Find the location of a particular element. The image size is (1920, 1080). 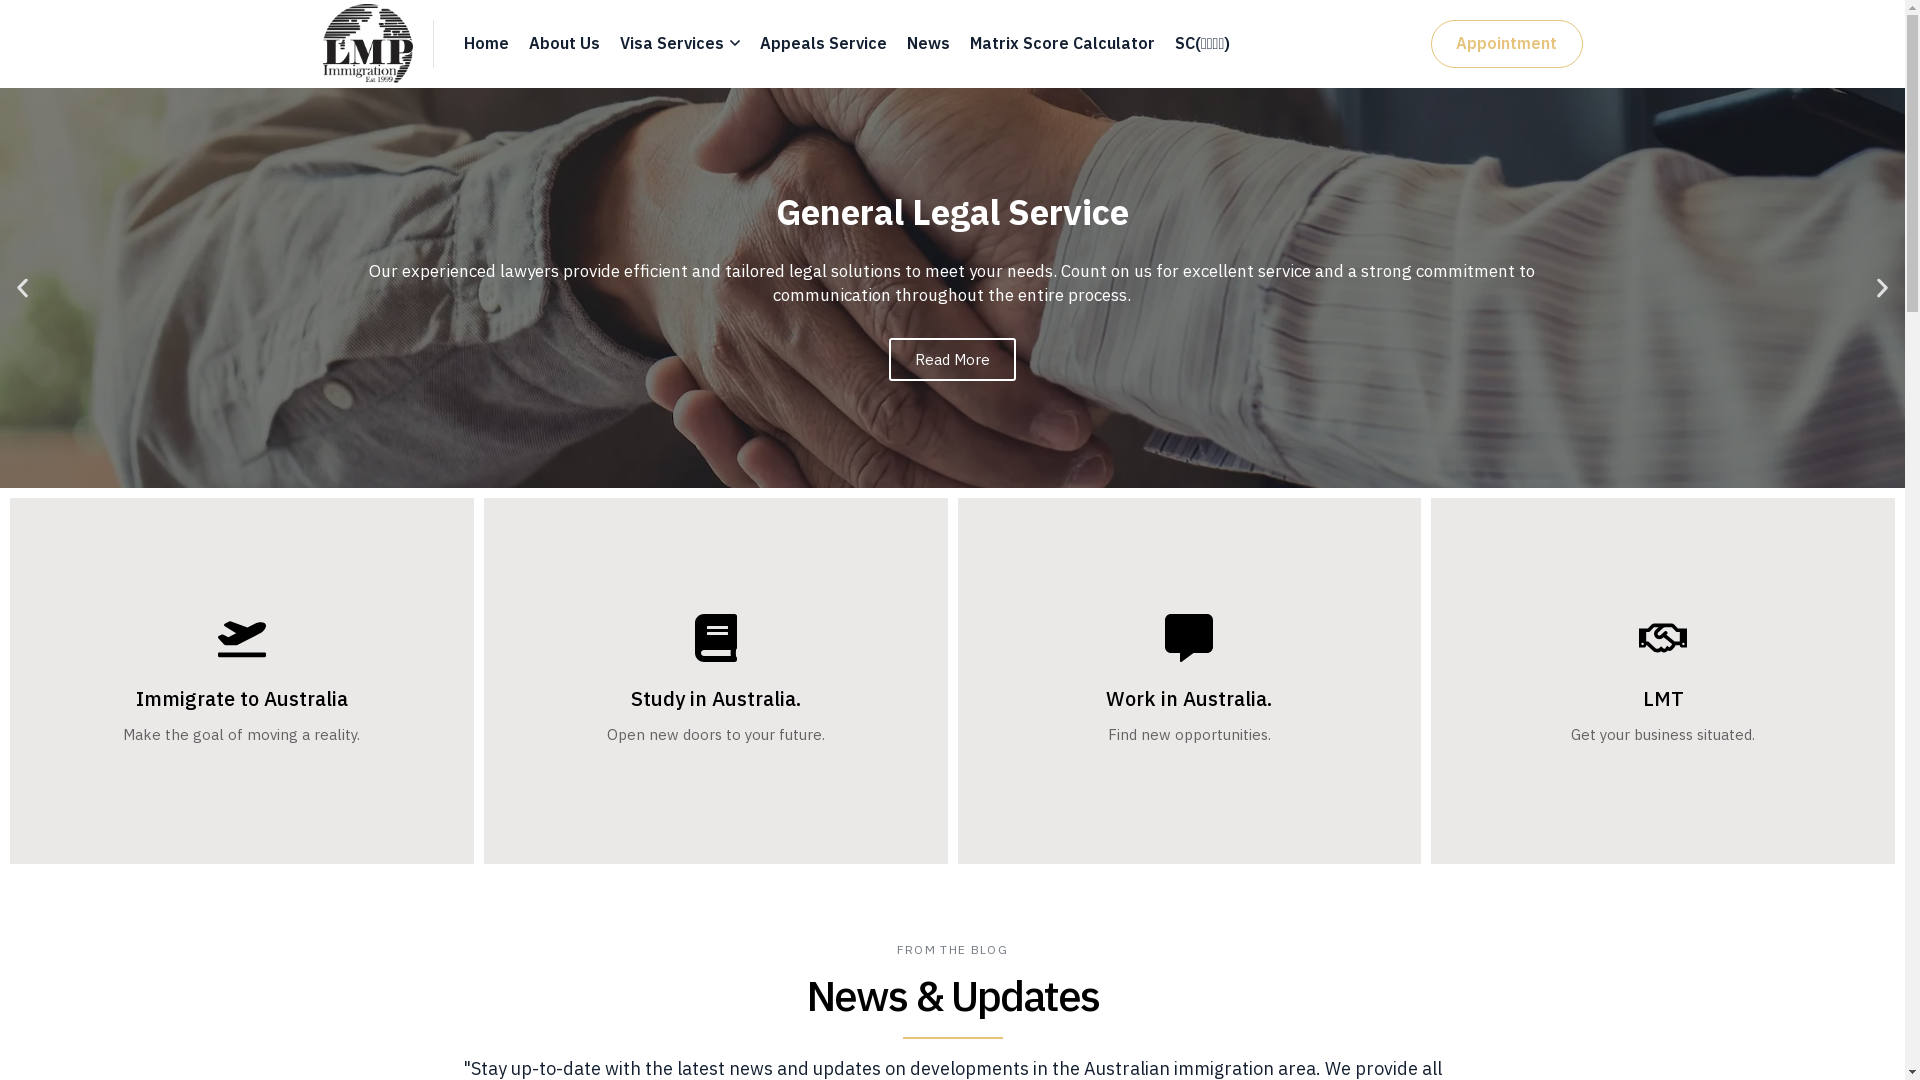

Read More is located at coordinates (952, 360).